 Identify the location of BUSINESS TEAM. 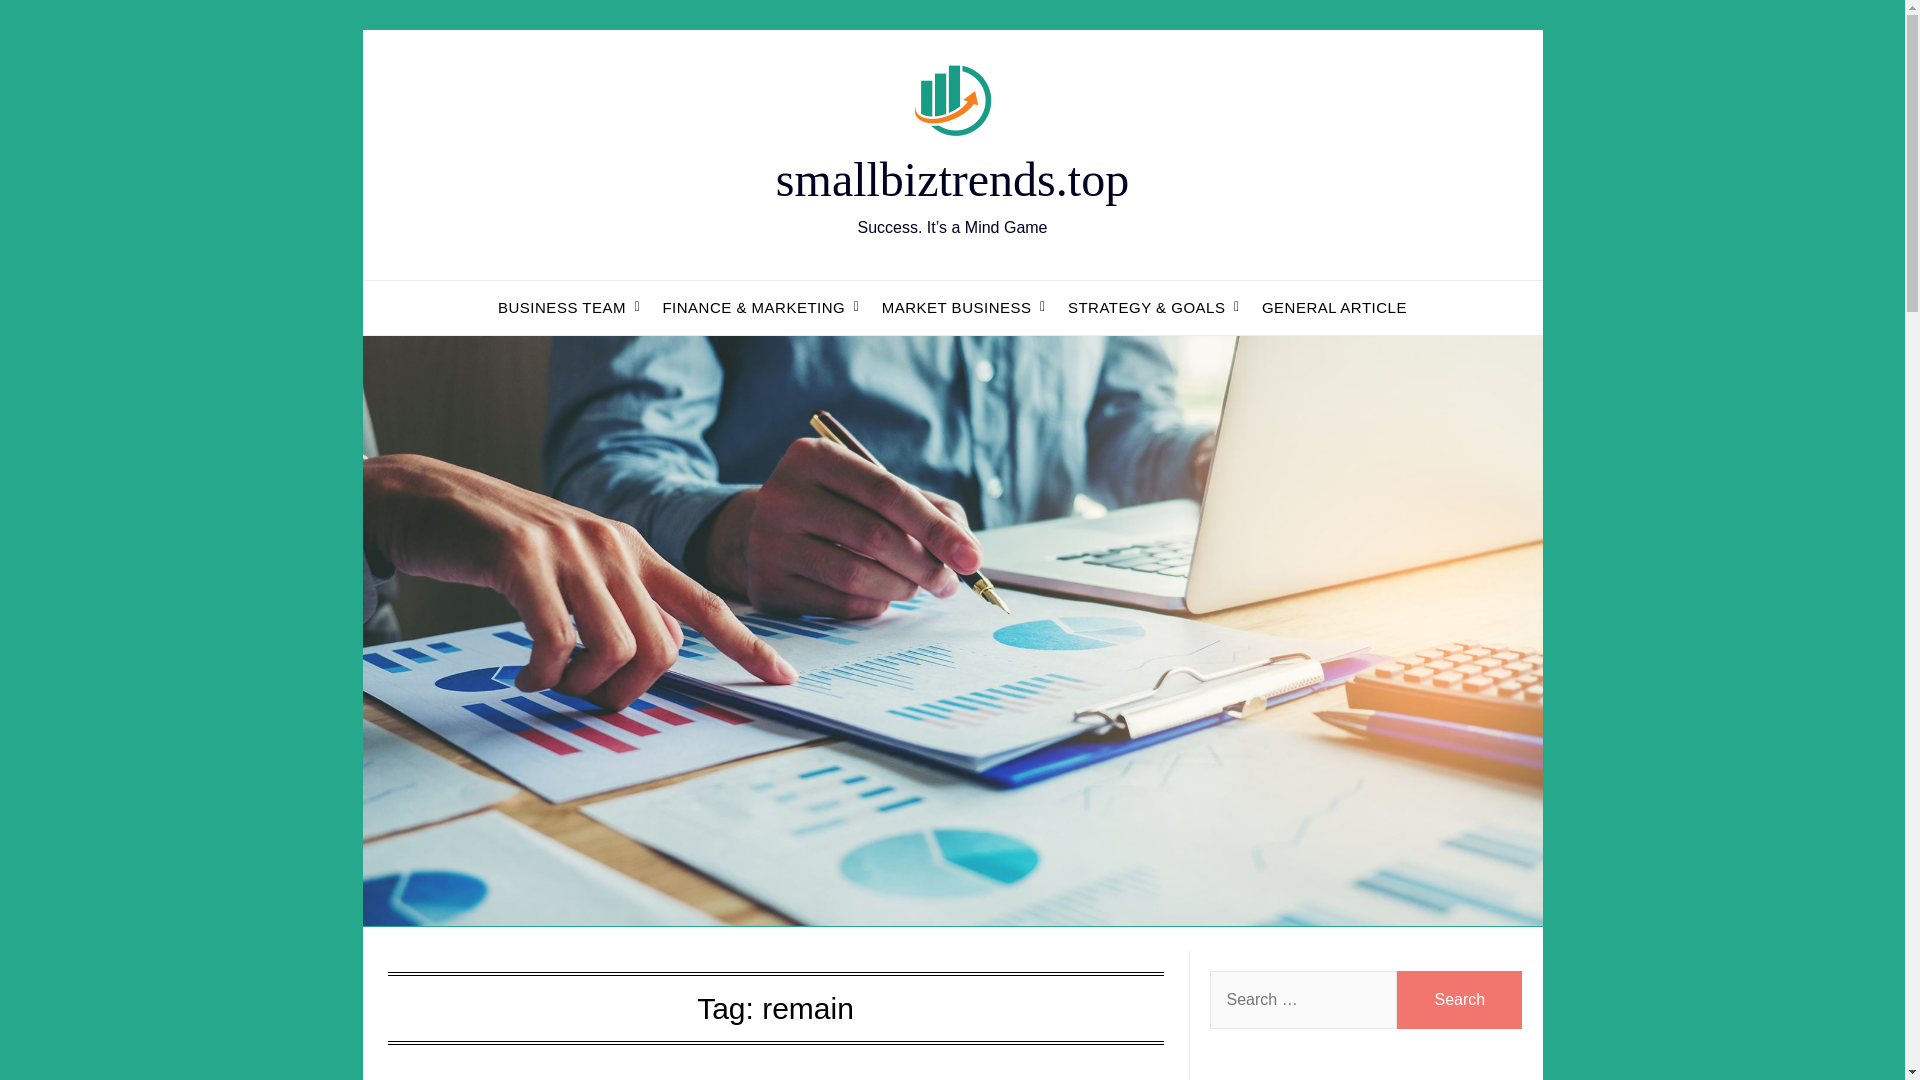
(561, 307).